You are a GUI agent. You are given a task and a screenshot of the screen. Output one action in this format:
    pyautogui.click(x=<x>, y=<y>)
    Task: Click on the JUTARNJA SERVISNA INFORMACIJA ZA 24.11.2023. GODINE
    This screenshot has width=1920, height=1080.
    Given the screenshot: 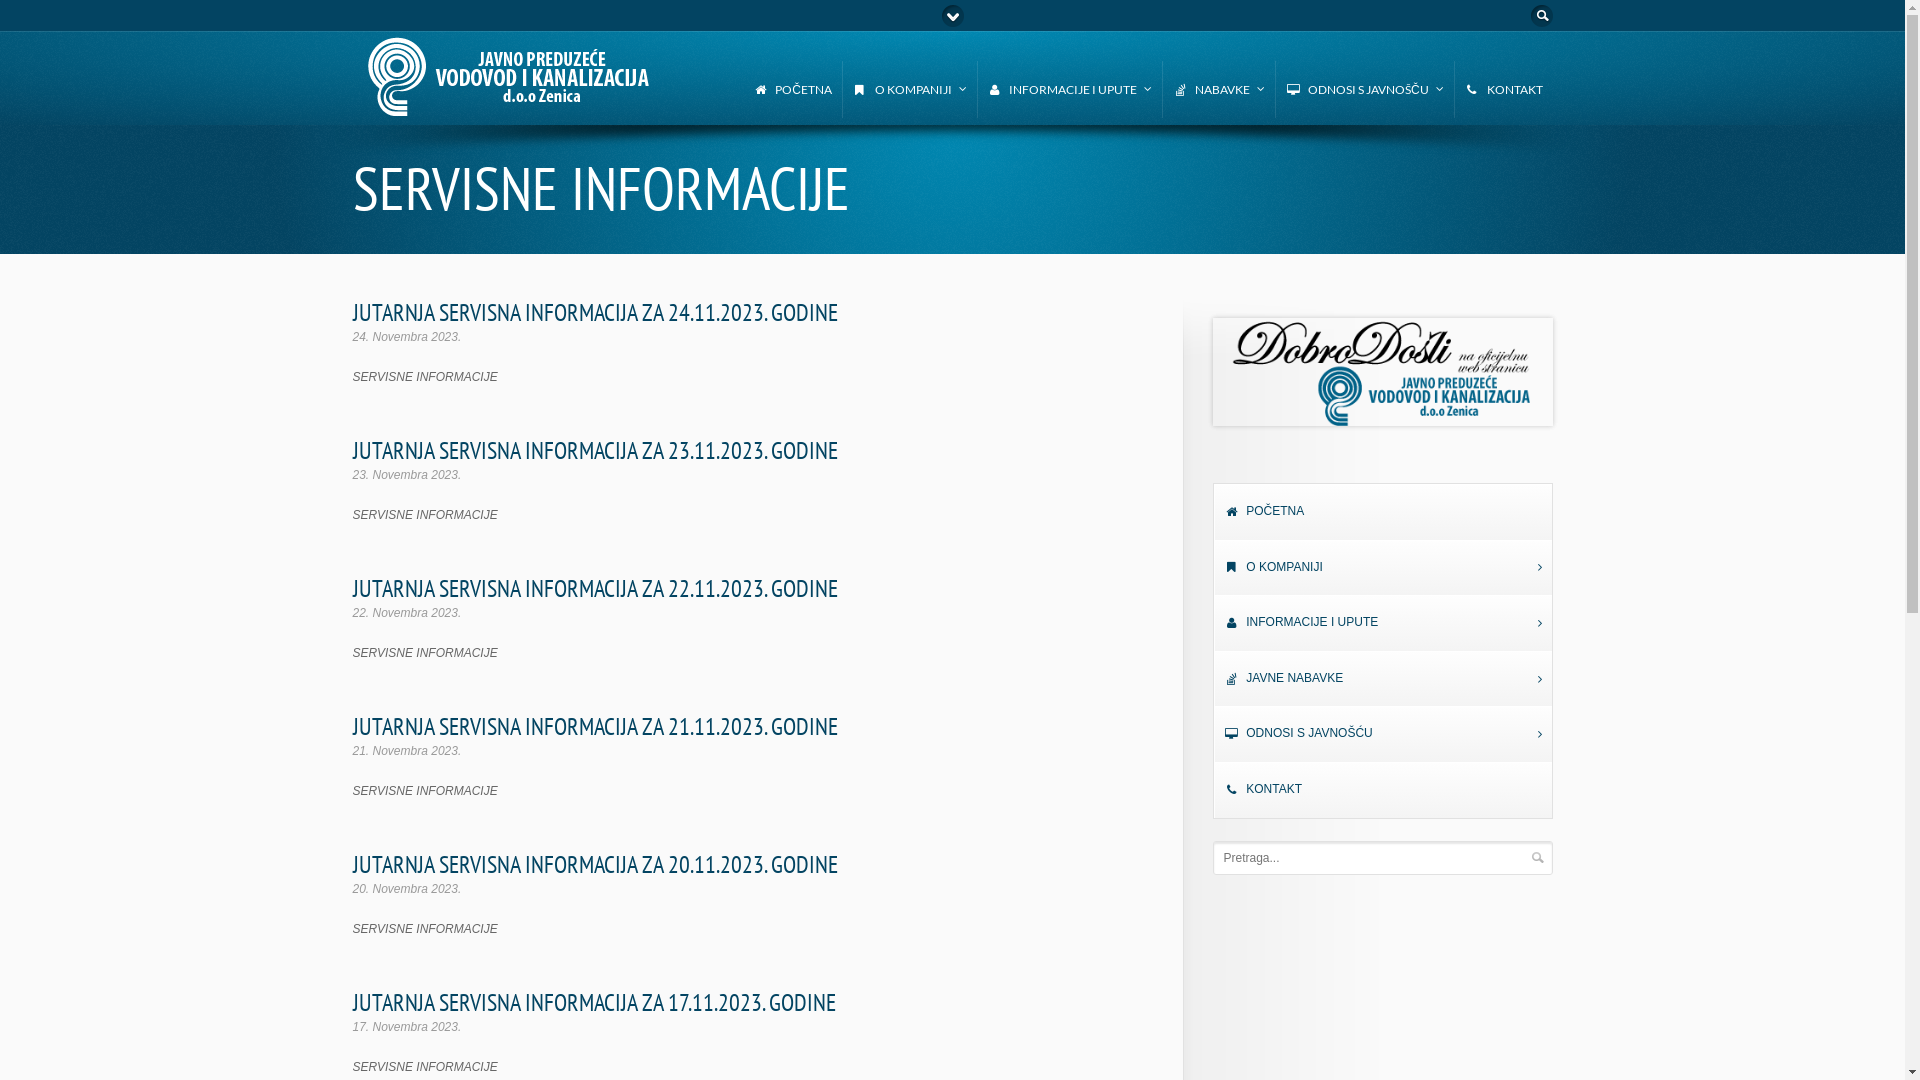 What is the action you would take?
    pyautogui.click(x=594, y=312)
    